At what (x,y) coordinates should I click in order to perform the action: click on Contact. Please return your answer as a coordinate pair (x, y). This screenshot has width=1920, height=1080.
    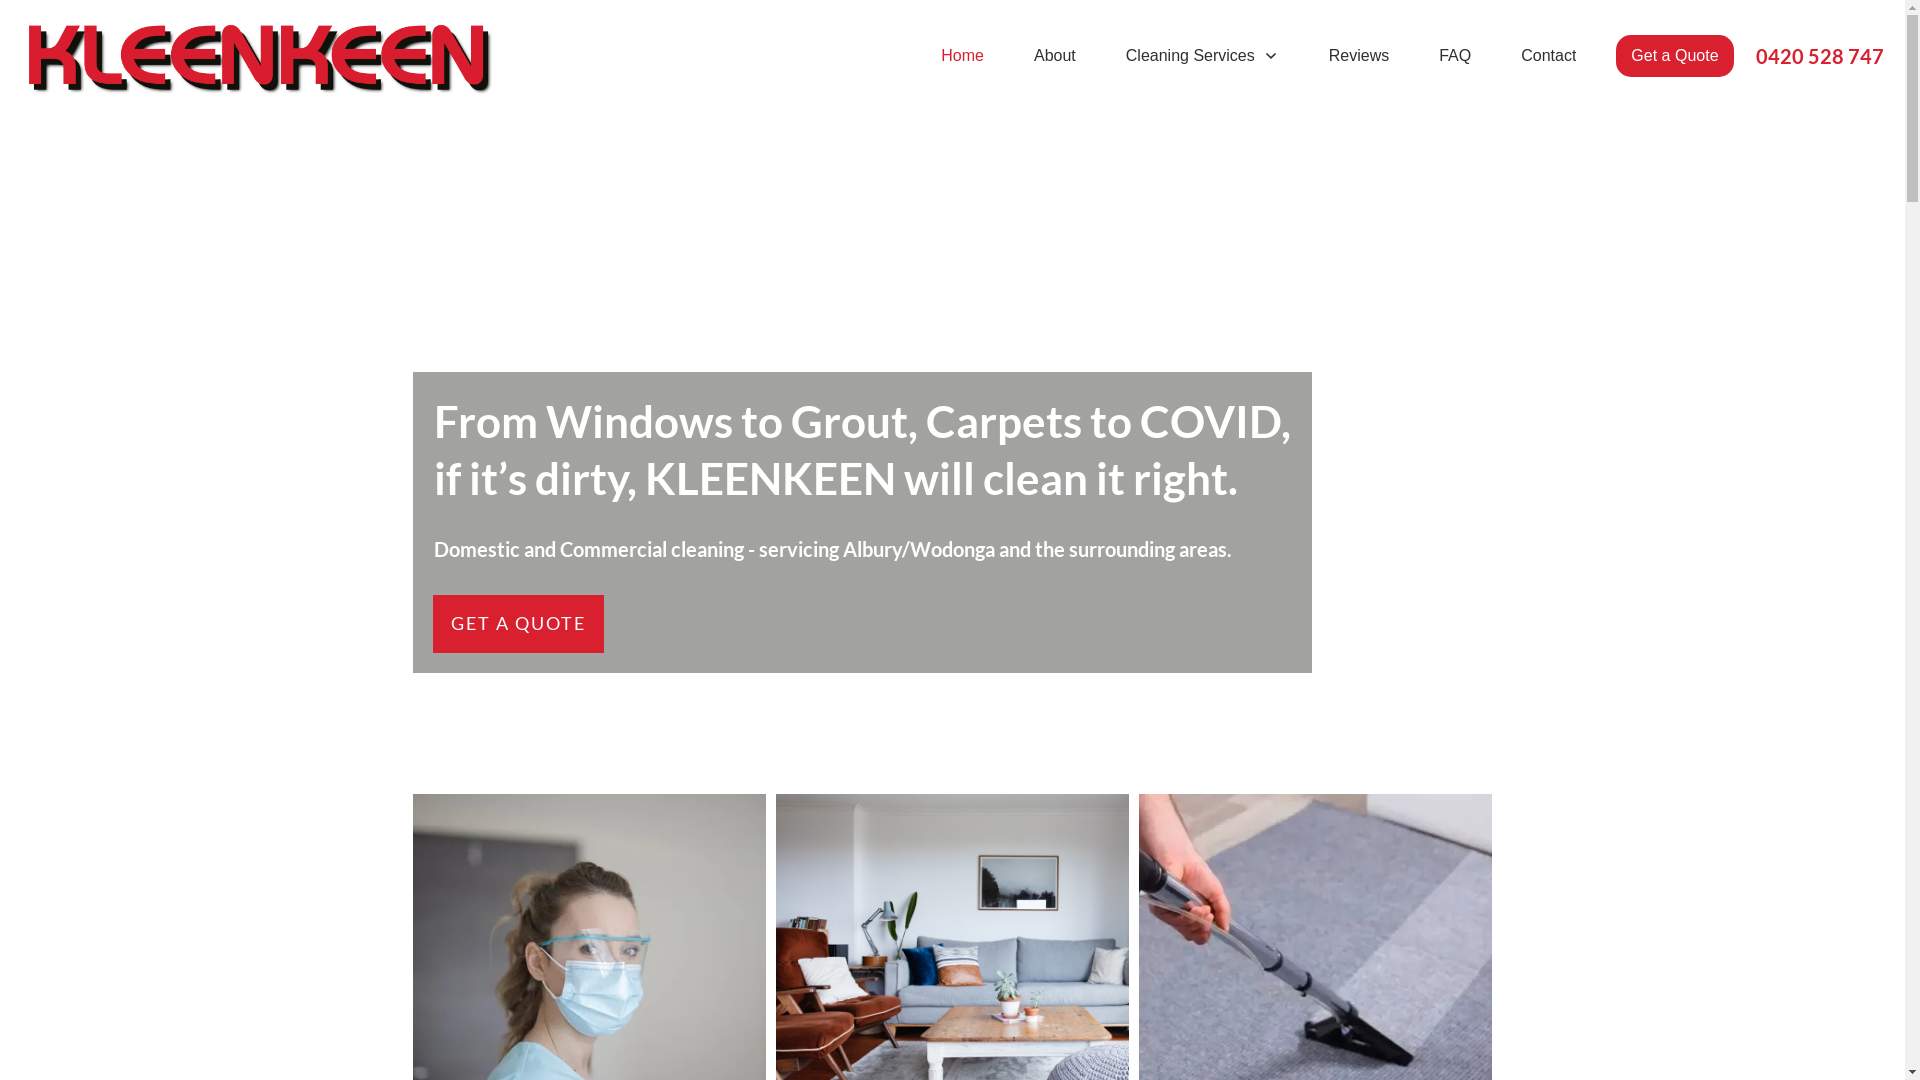
    Looking at the image, I should click on (1548, 56).